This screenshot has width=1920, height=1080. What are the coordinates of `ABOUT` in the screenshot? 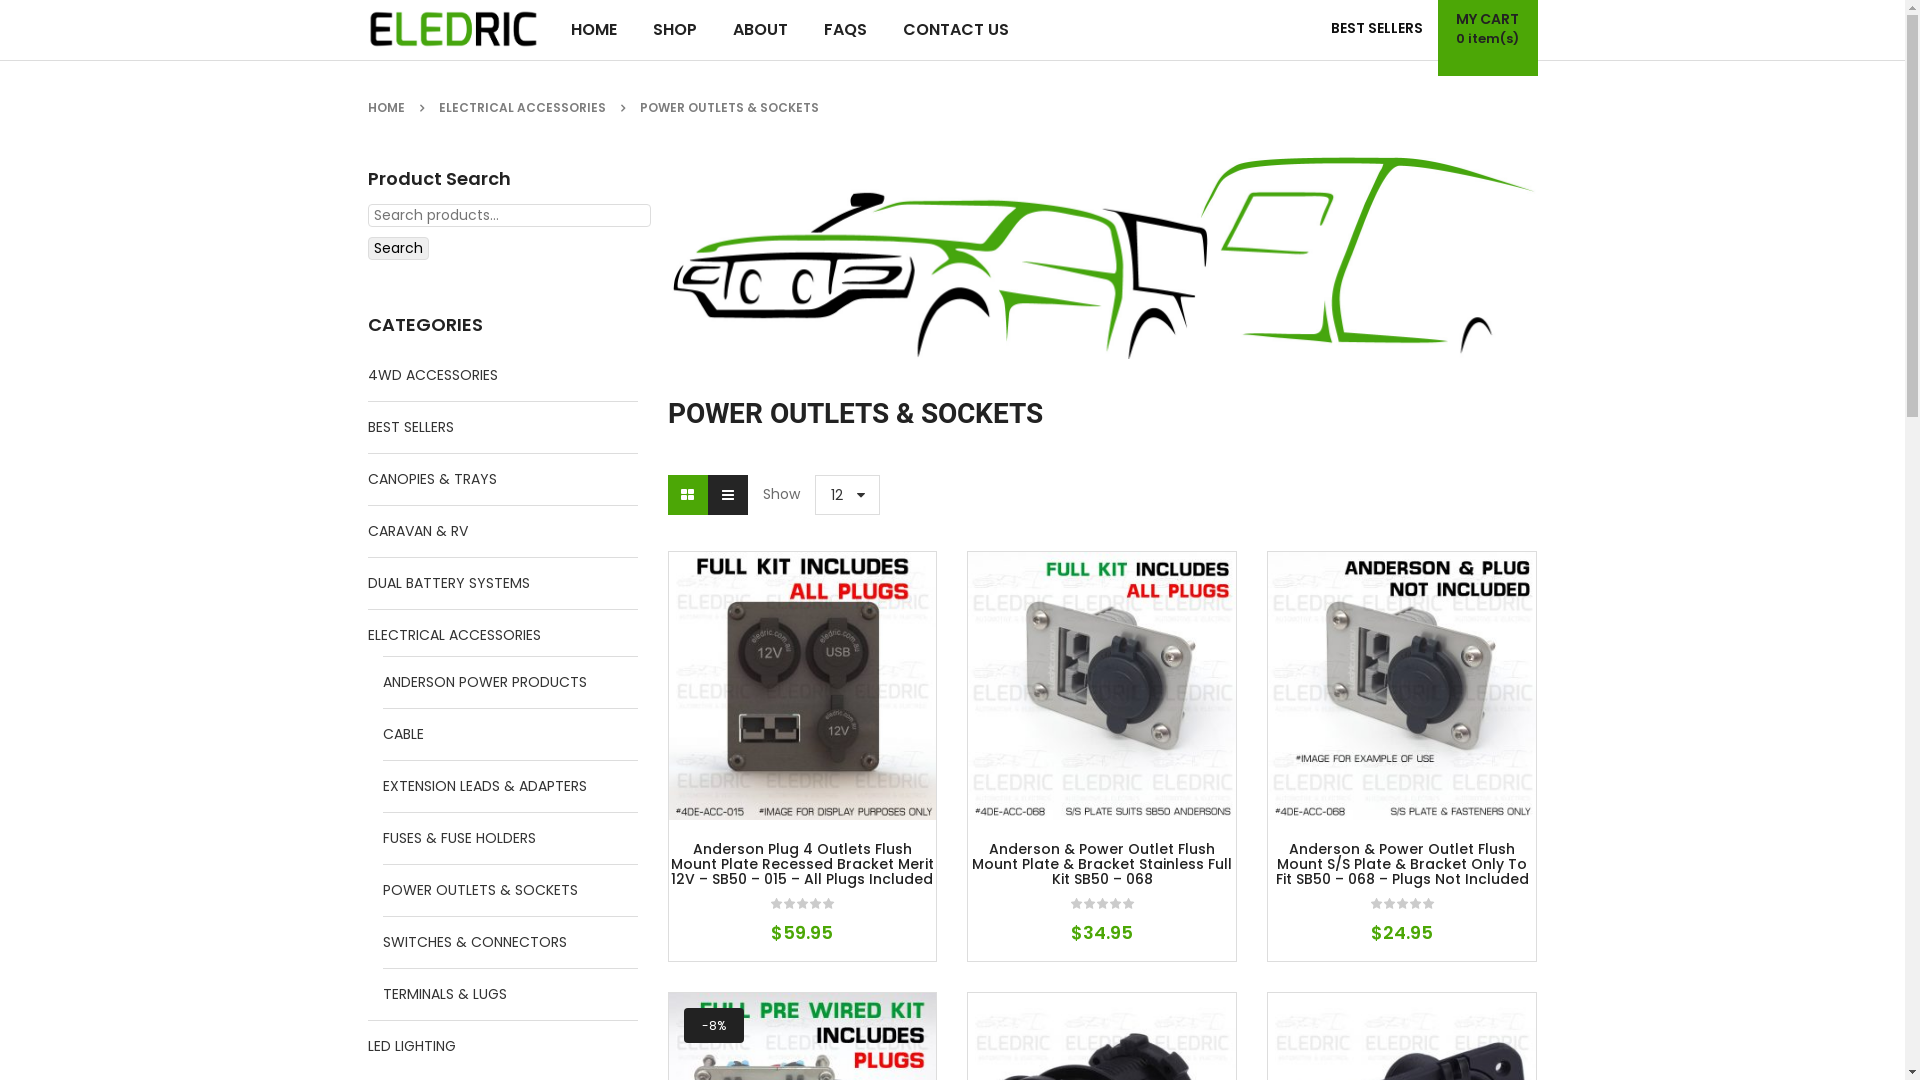 It's located at (760, 30).